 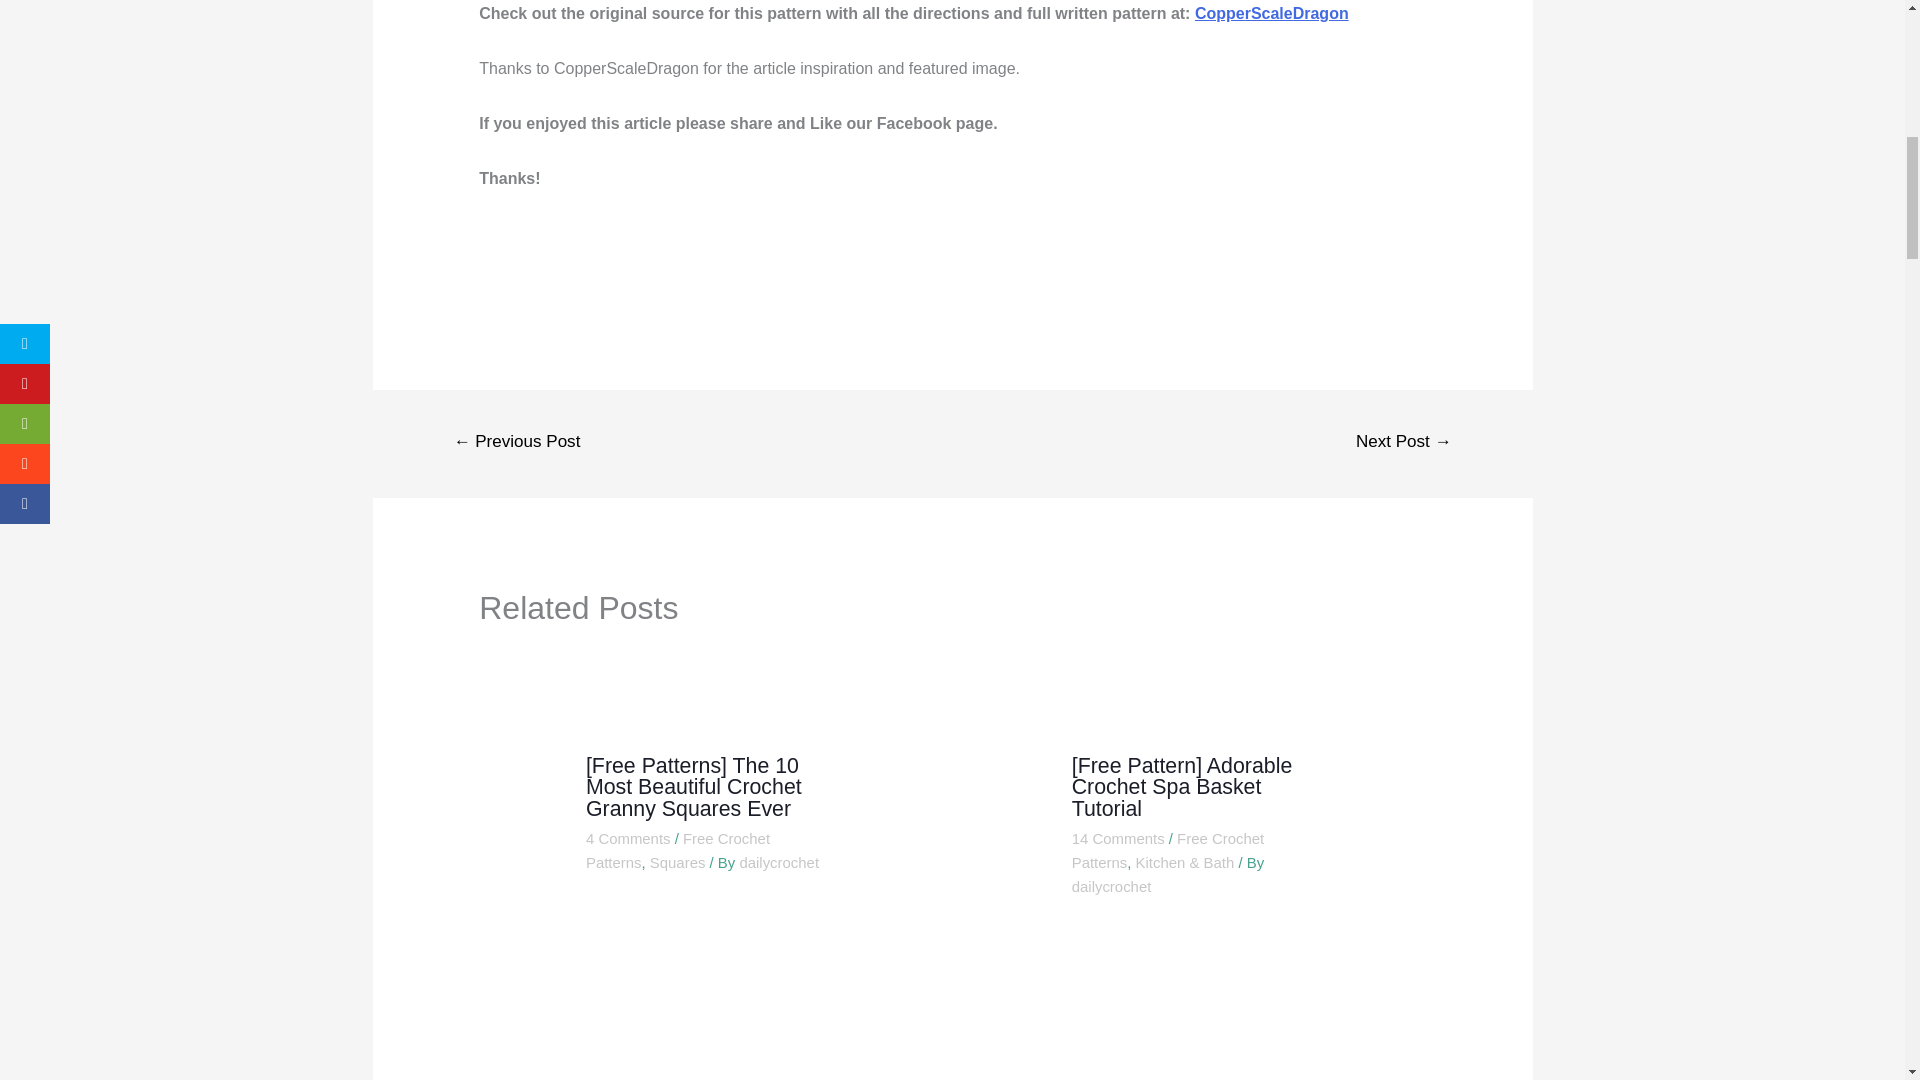 I want to click on Free Crochet Patterns, so click(x=1167, y=850).